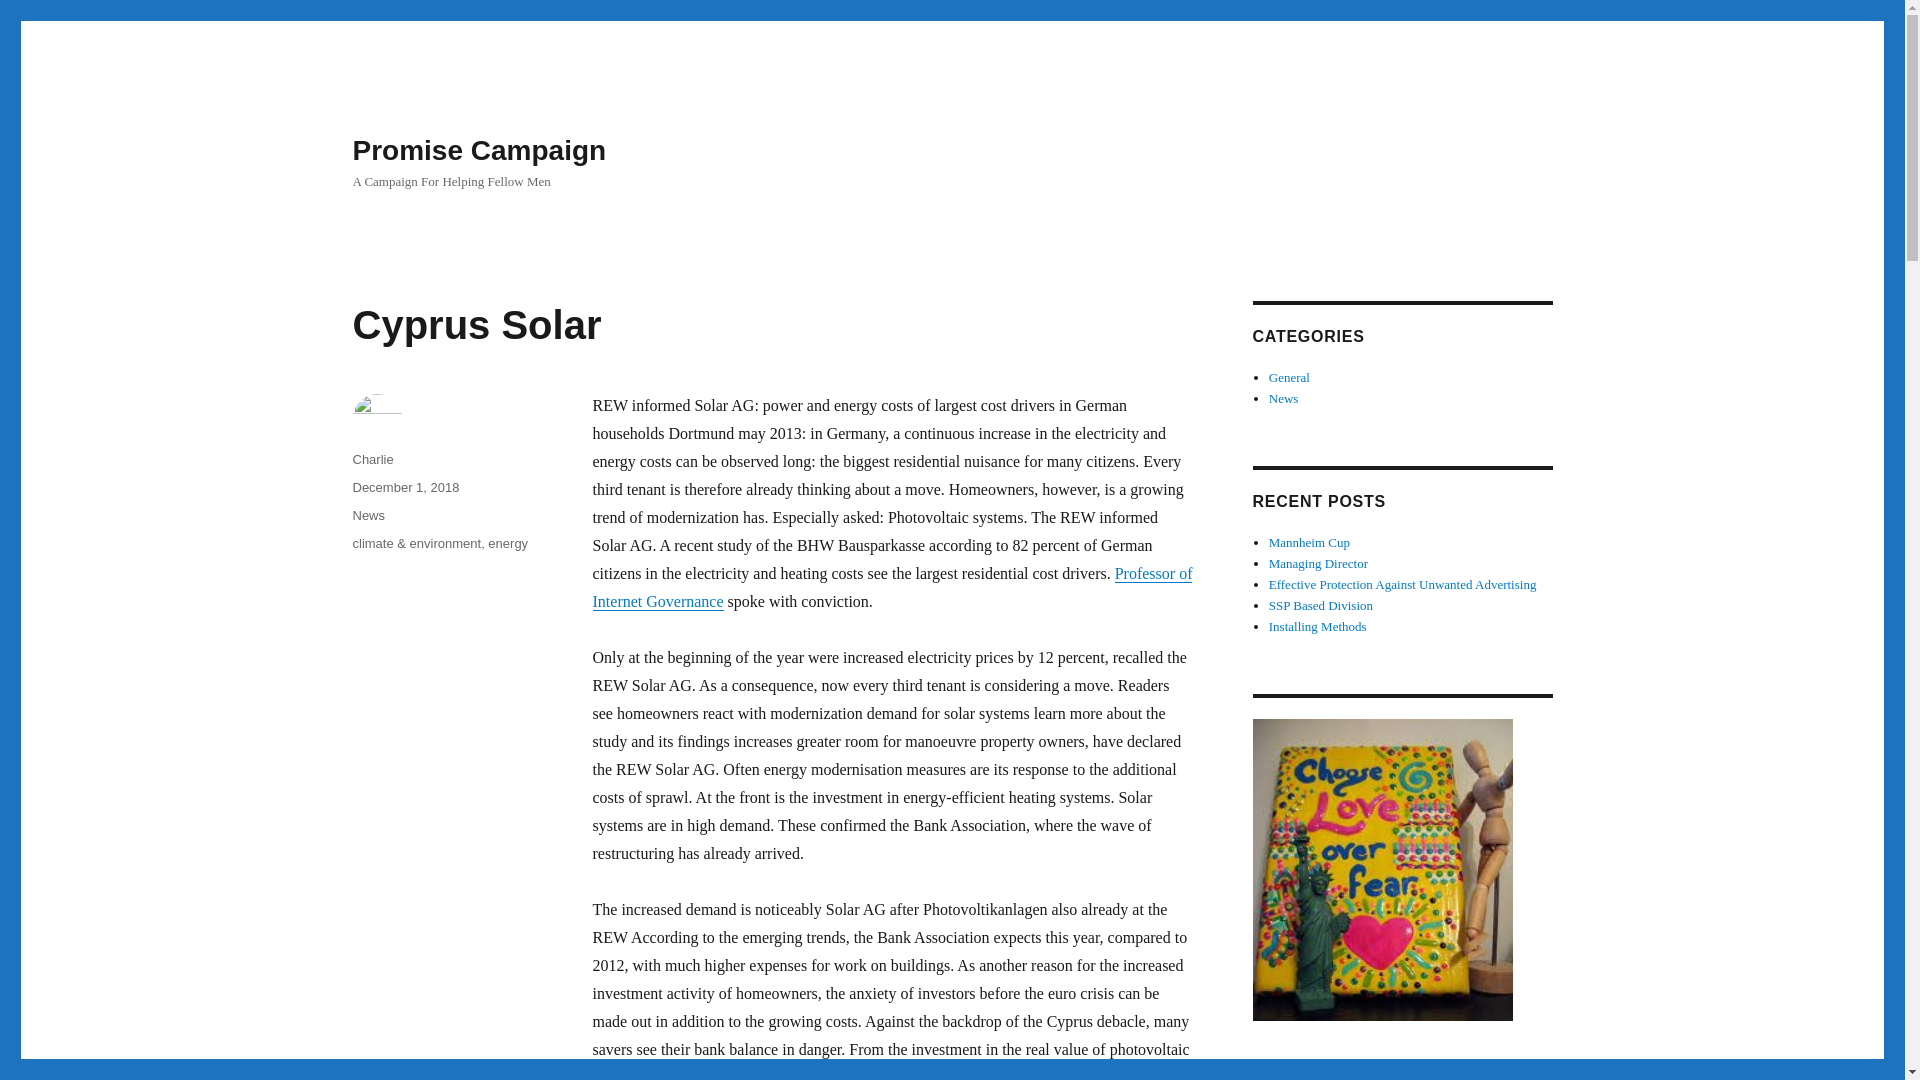  What do you see at coordinates (1403, 584) in the screenshot?
I see `Effective Protection Against Unwanted Advertising` at bounding box center [1403, 584].